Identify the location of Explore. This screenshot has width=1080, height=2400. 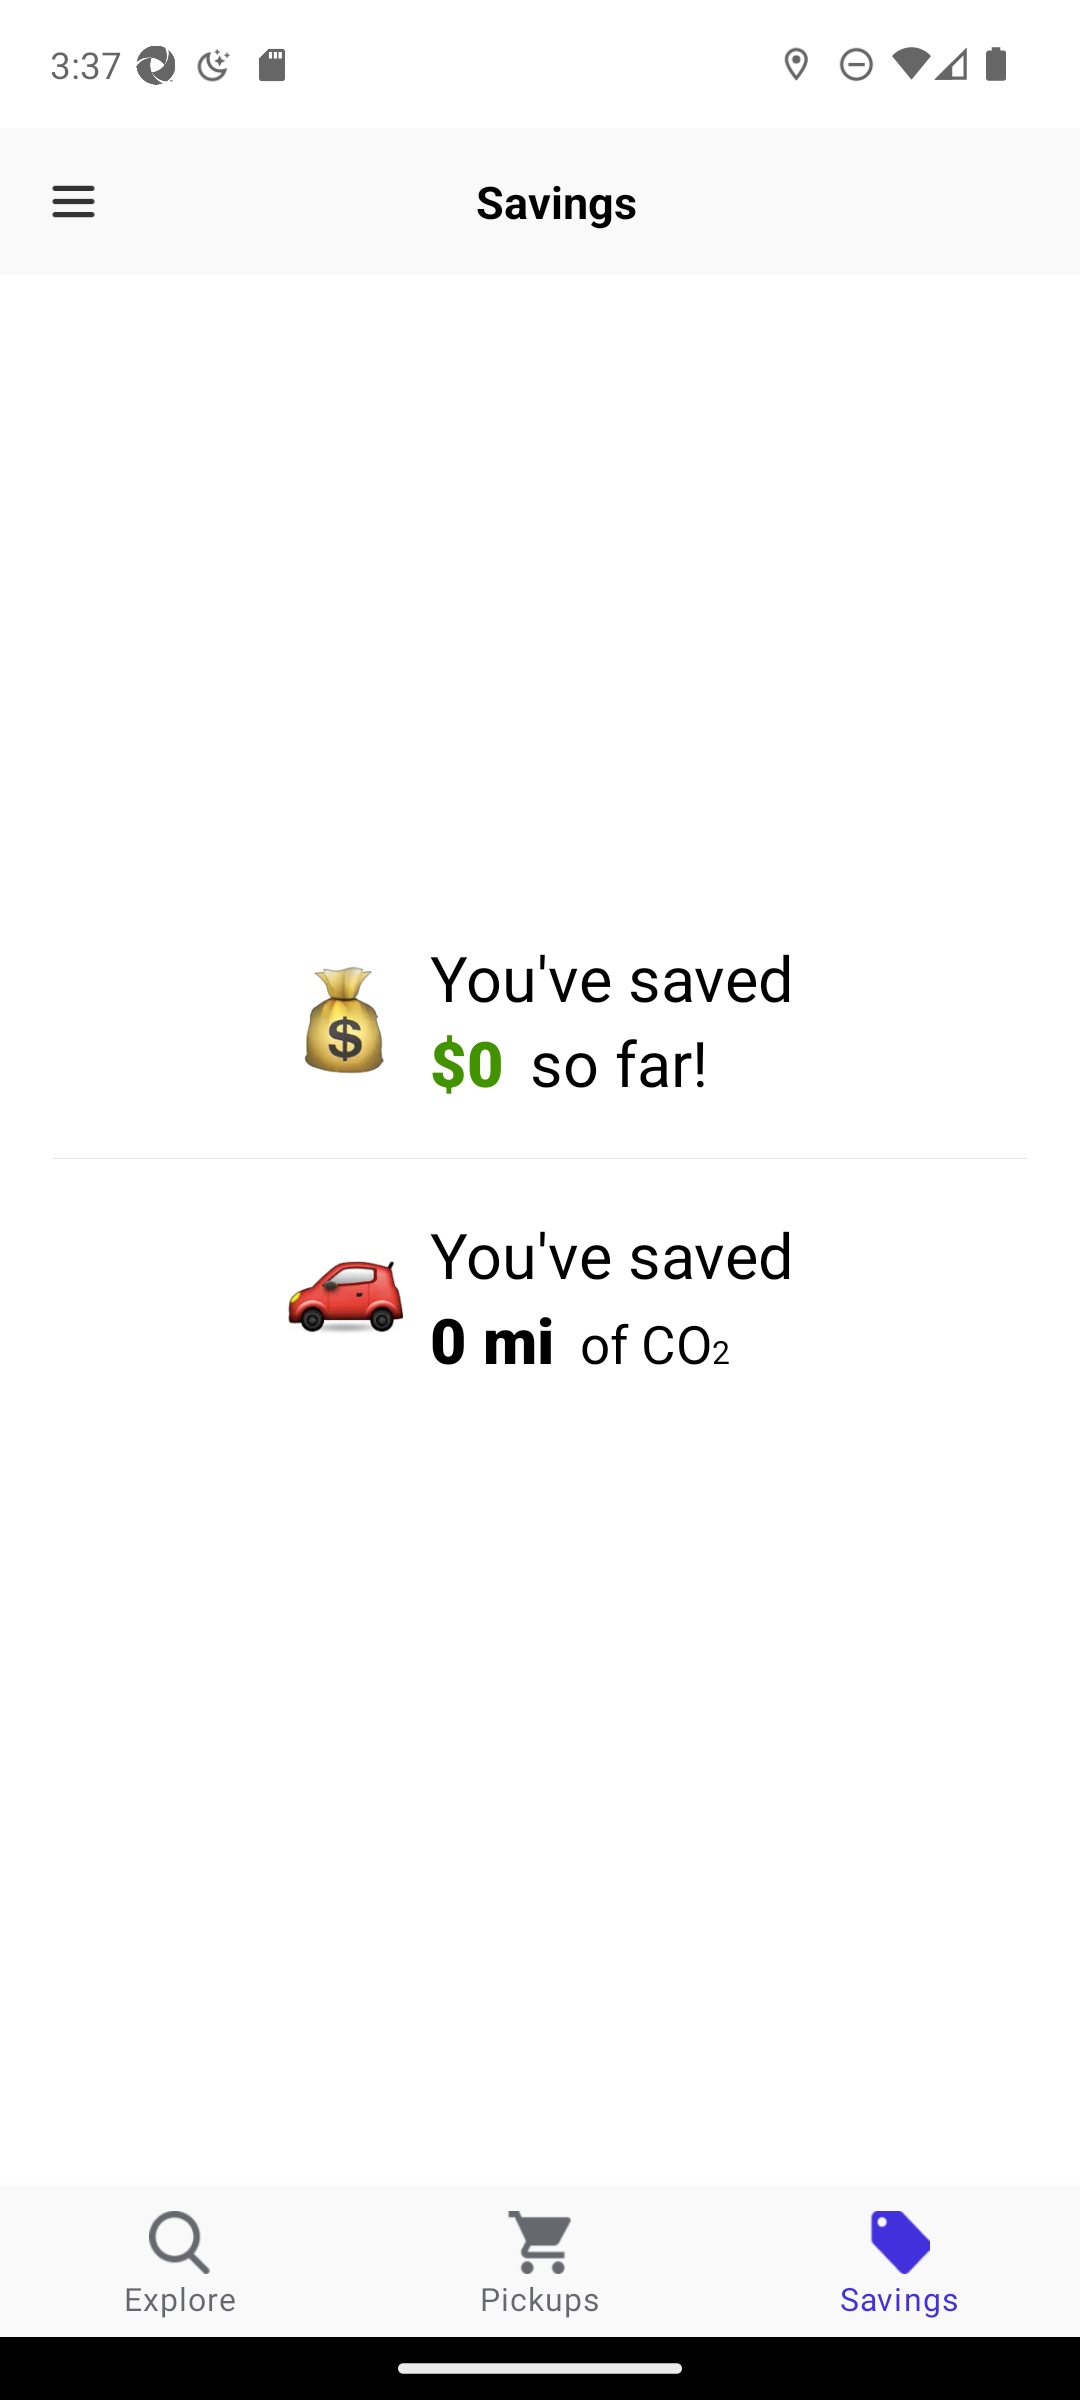
(180, 2262).